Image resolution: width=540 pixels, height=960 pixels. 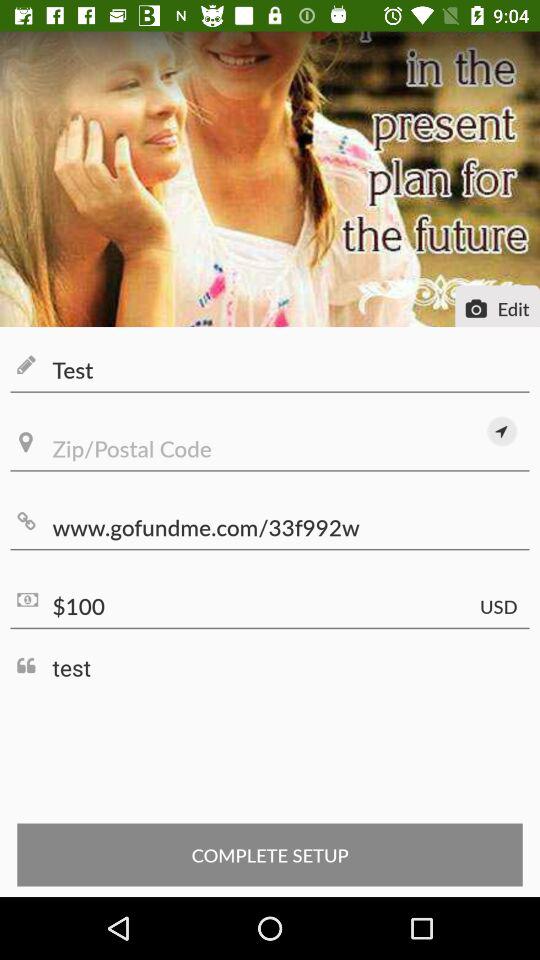 I want to click on jump to the $100 icon, so click(x=270, y=606).